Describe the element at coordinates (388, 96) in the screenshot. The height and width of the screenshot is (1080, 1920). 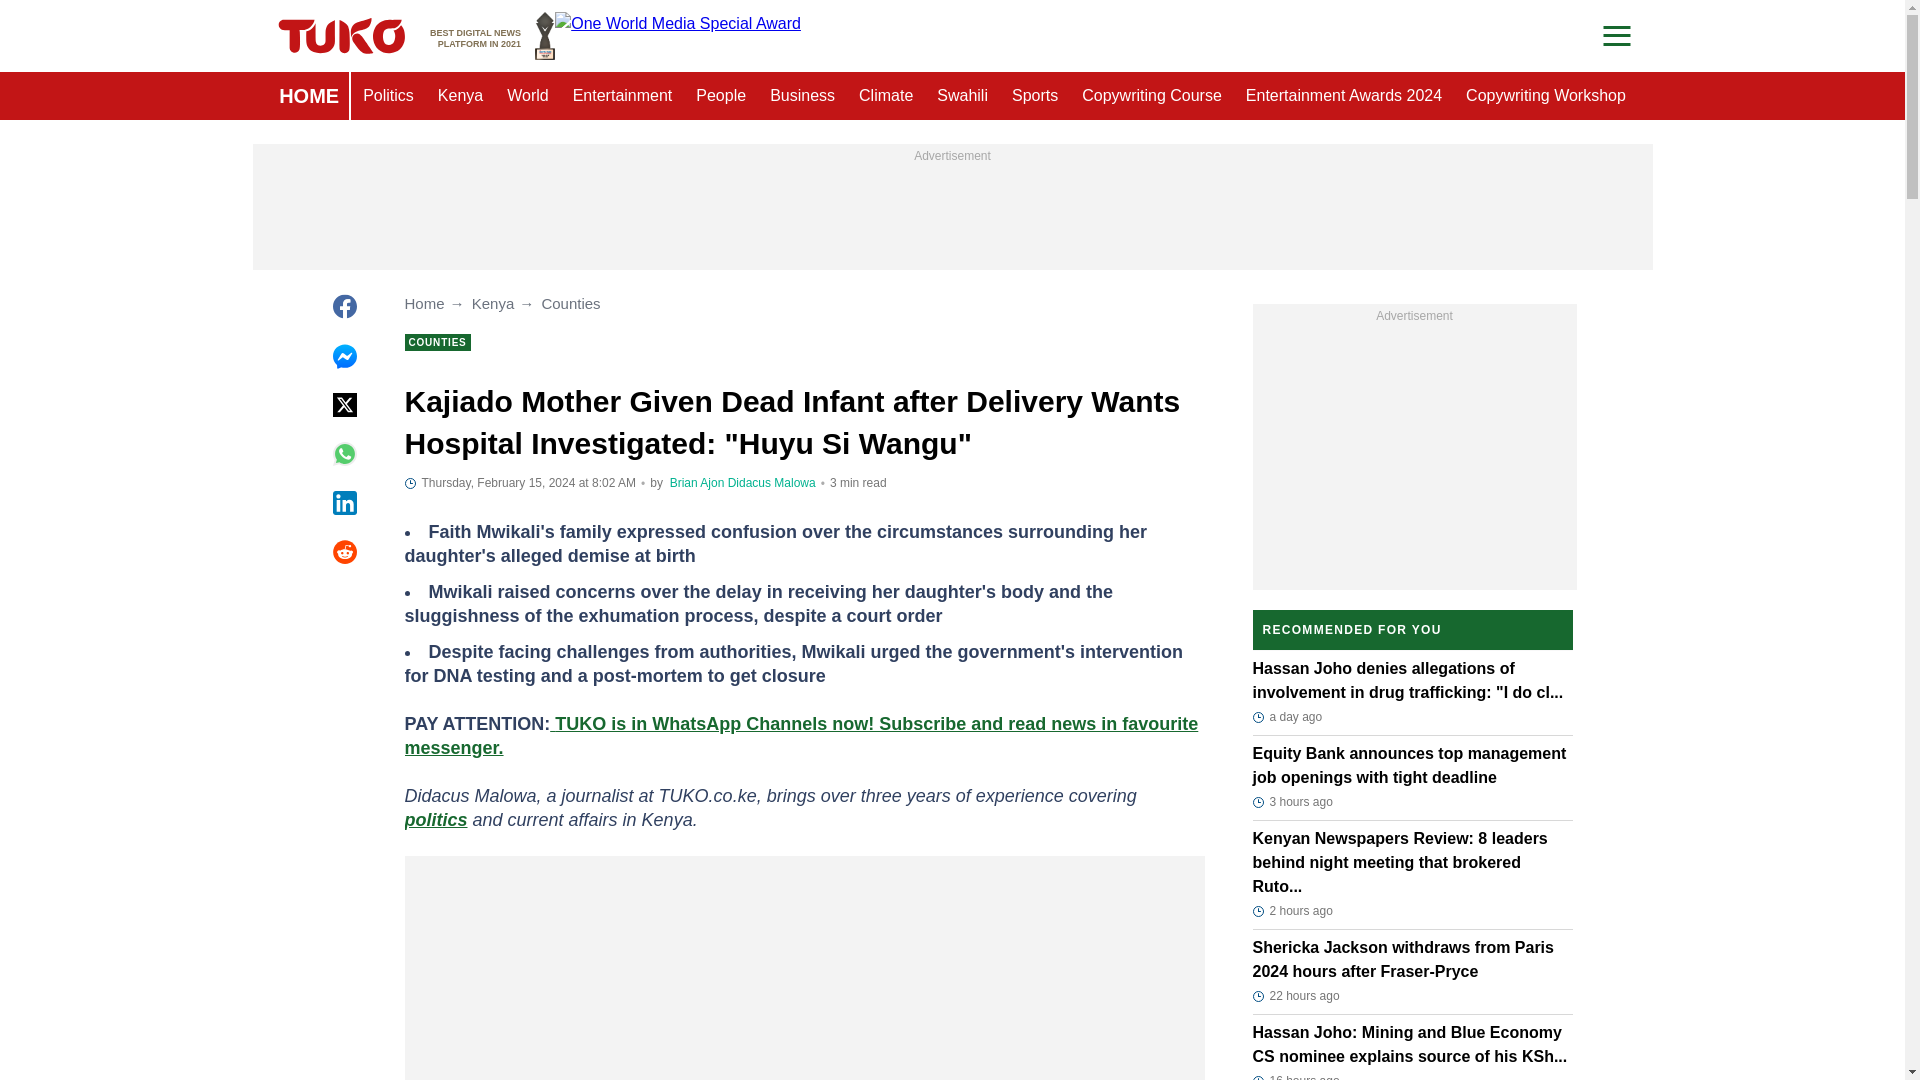
I see `Politics` at that location.